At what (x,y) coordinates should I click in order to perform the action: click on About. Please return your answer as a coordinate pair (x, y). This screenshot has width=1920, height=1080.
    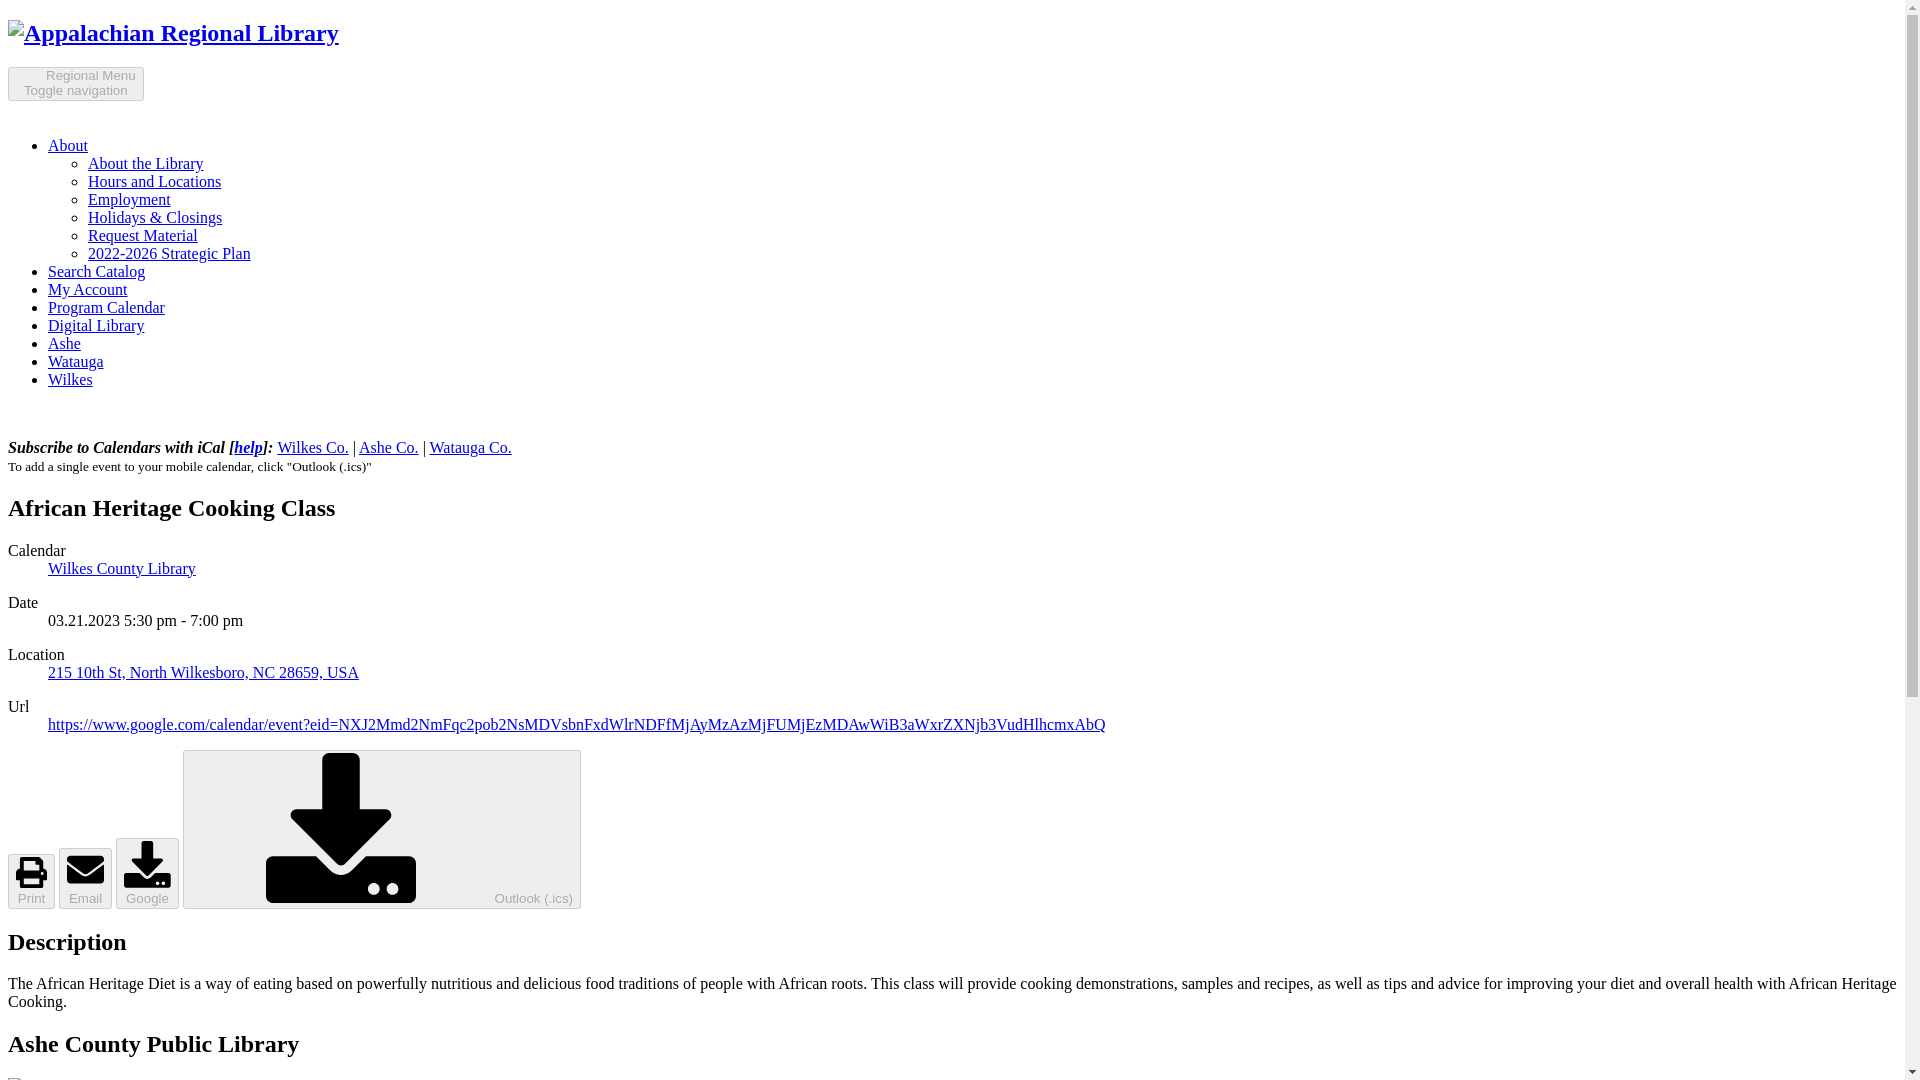
    Looking at the image, I should click on (68, 146).